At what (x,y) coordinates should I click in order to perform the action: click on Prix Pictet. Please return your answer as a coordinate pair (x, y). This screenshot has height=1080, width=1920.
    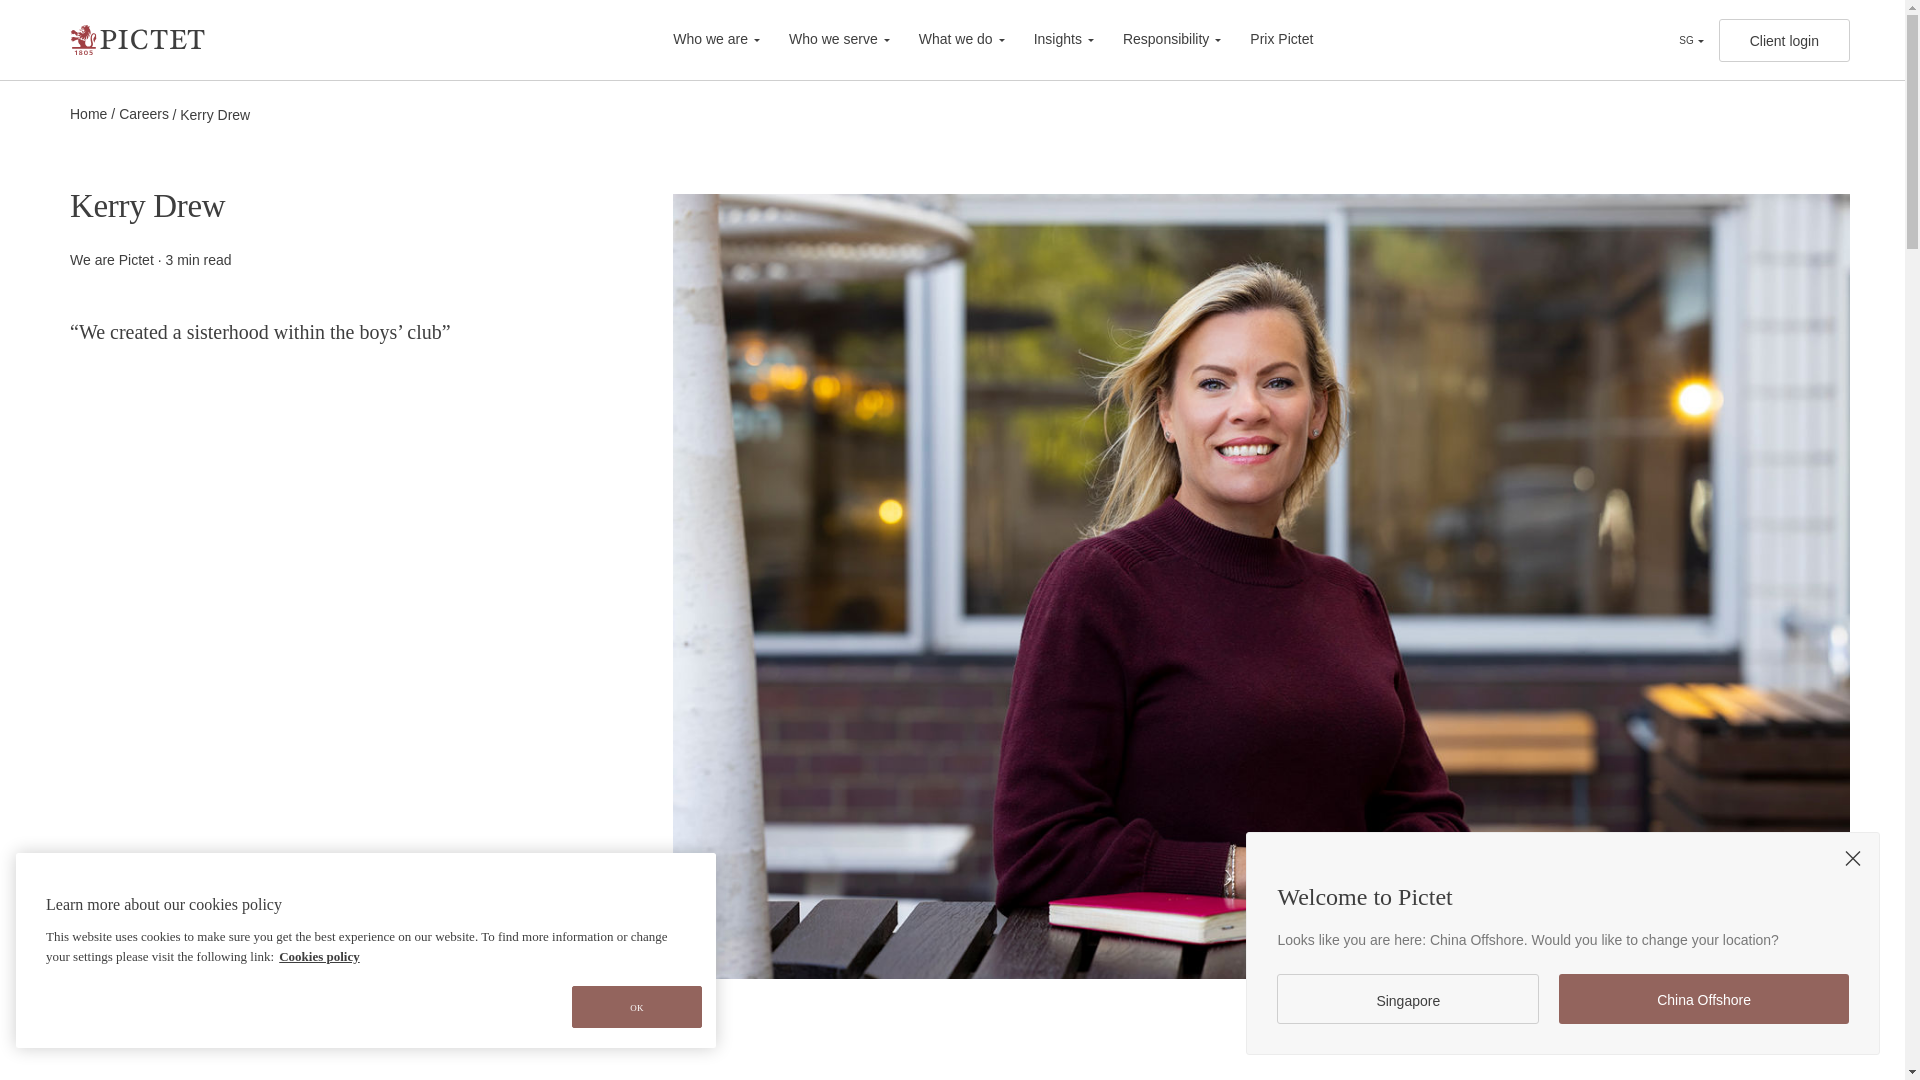
    Looking at the image, I should click on (1268, 39).